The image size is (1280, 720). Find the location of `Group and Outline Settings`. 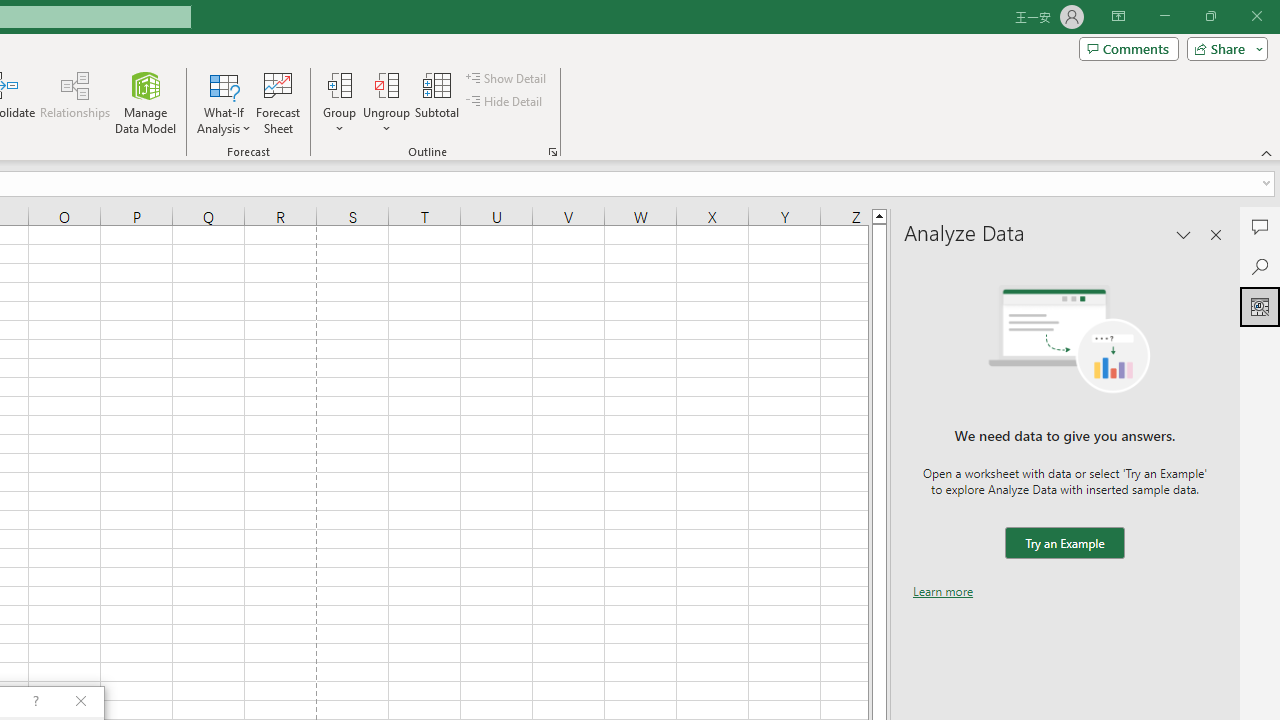

Group and Outline Settings is located at coordinates (552, 152).